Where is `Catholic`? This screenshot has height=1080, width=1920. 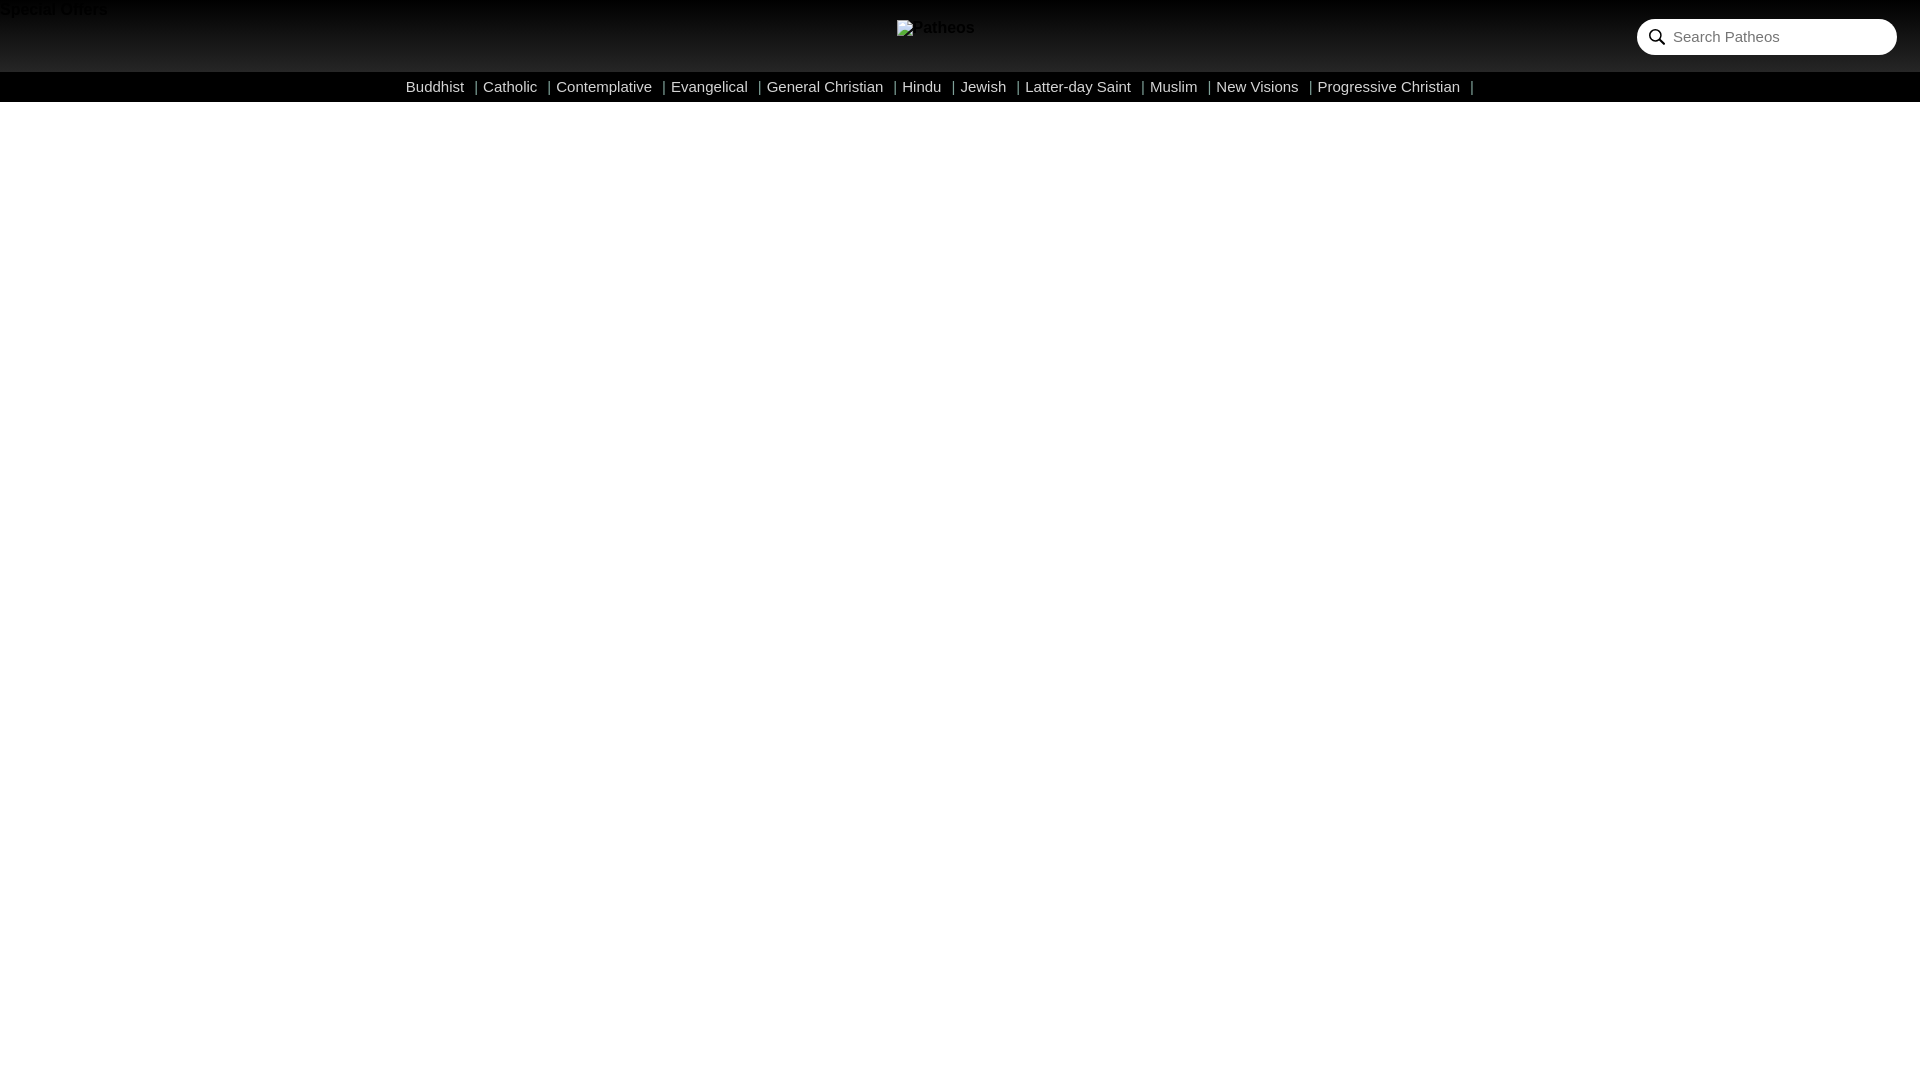 Catholic is located at coordinates (517, 86).